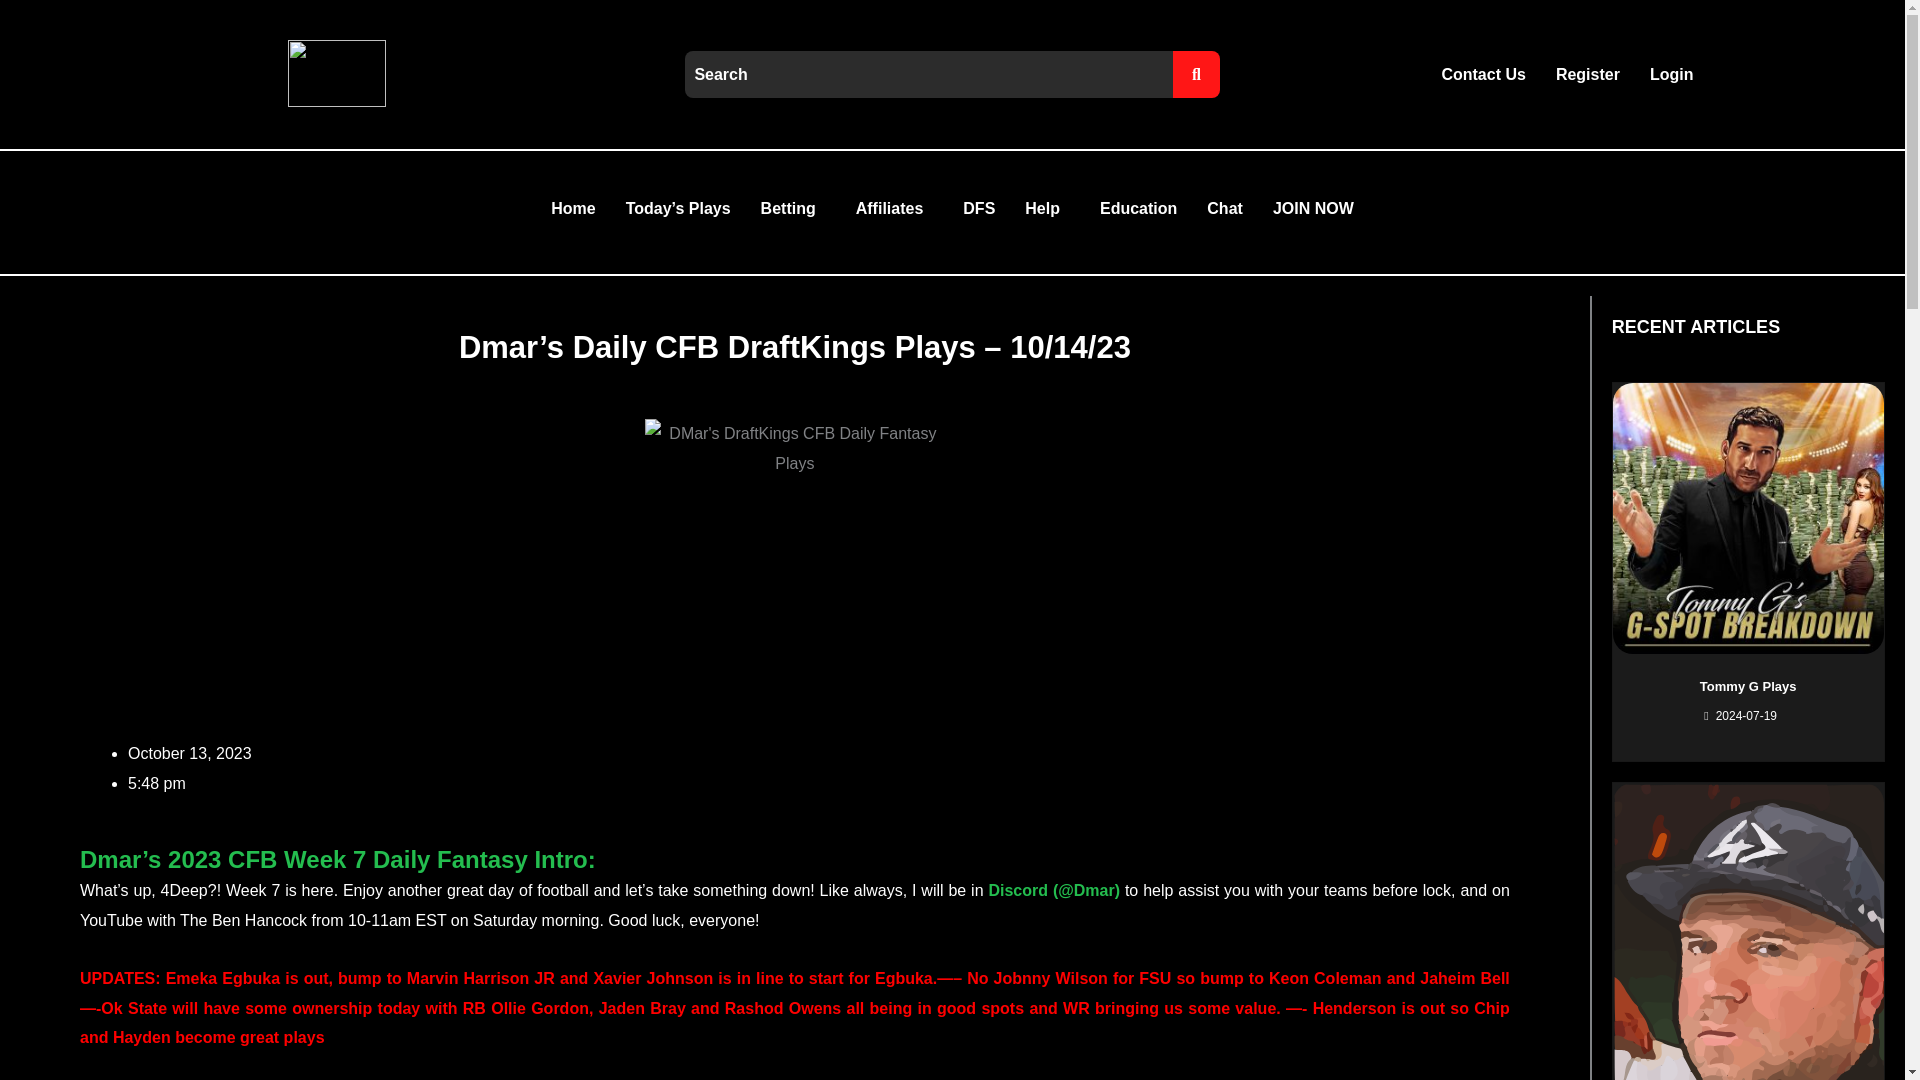 Image resolution: width=1920 pixels, height=1080 pixels. I want to click on Chat, so click(1224, 208).